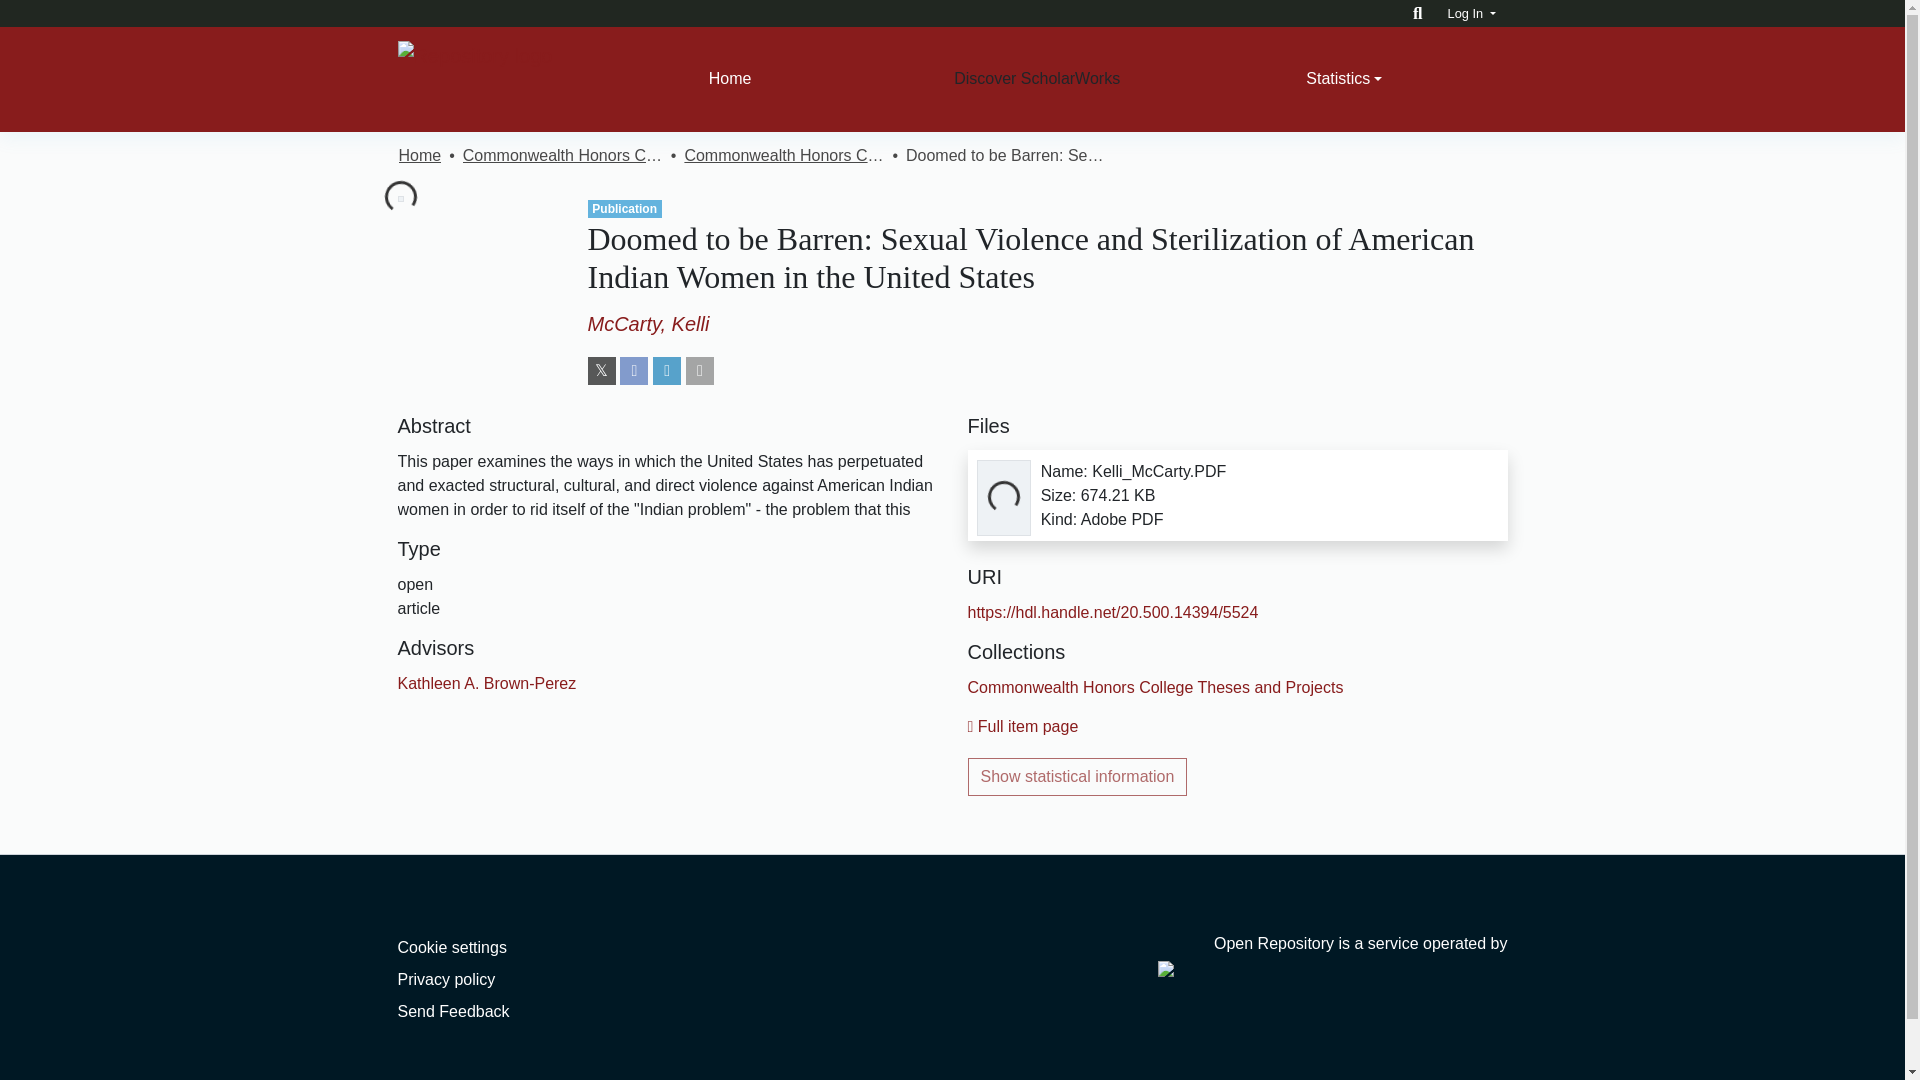 This screenshot has height=1080, width=1920. What do you see at coordinates (1471, 13) in the screenshot?
I see `Log In` at bounding box center [1471, 13].